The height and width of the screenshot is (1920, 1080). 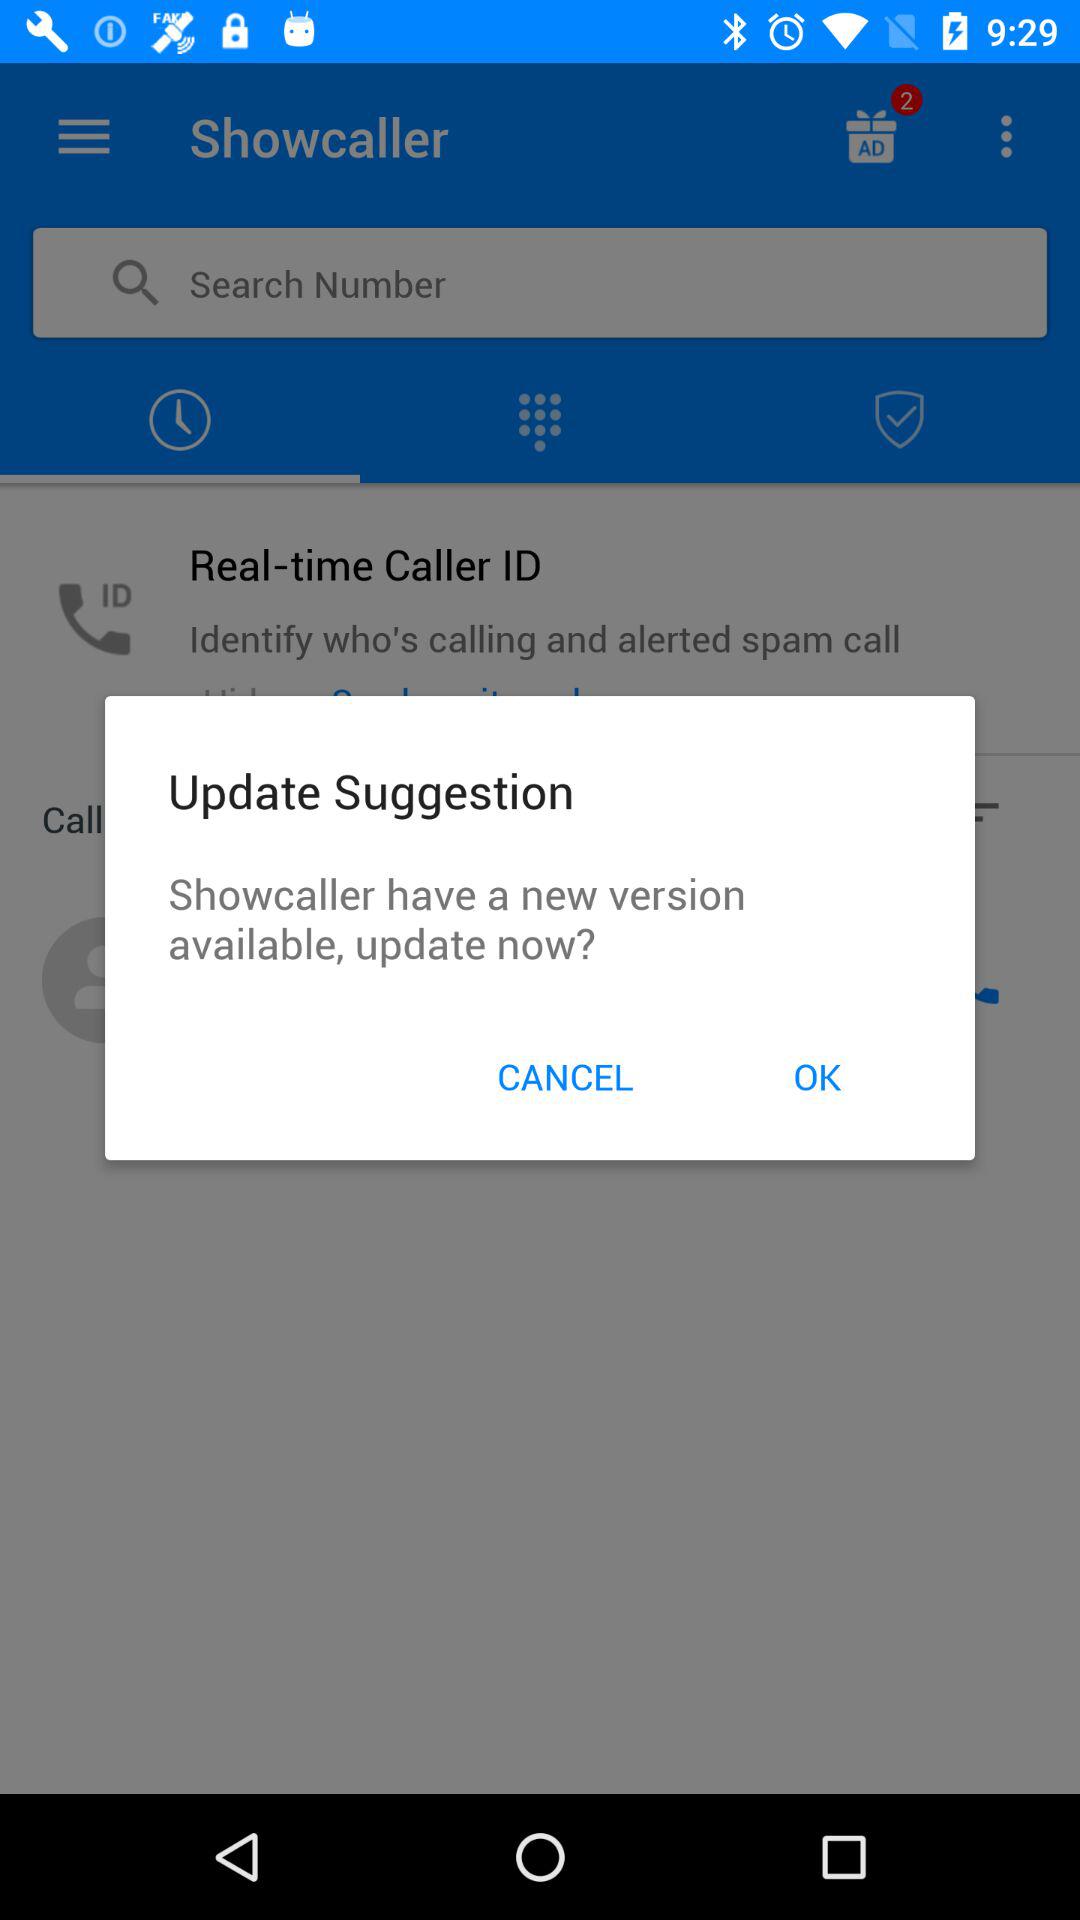 I want to click on flip until the cancel icon, so click(x=565, y=1076).